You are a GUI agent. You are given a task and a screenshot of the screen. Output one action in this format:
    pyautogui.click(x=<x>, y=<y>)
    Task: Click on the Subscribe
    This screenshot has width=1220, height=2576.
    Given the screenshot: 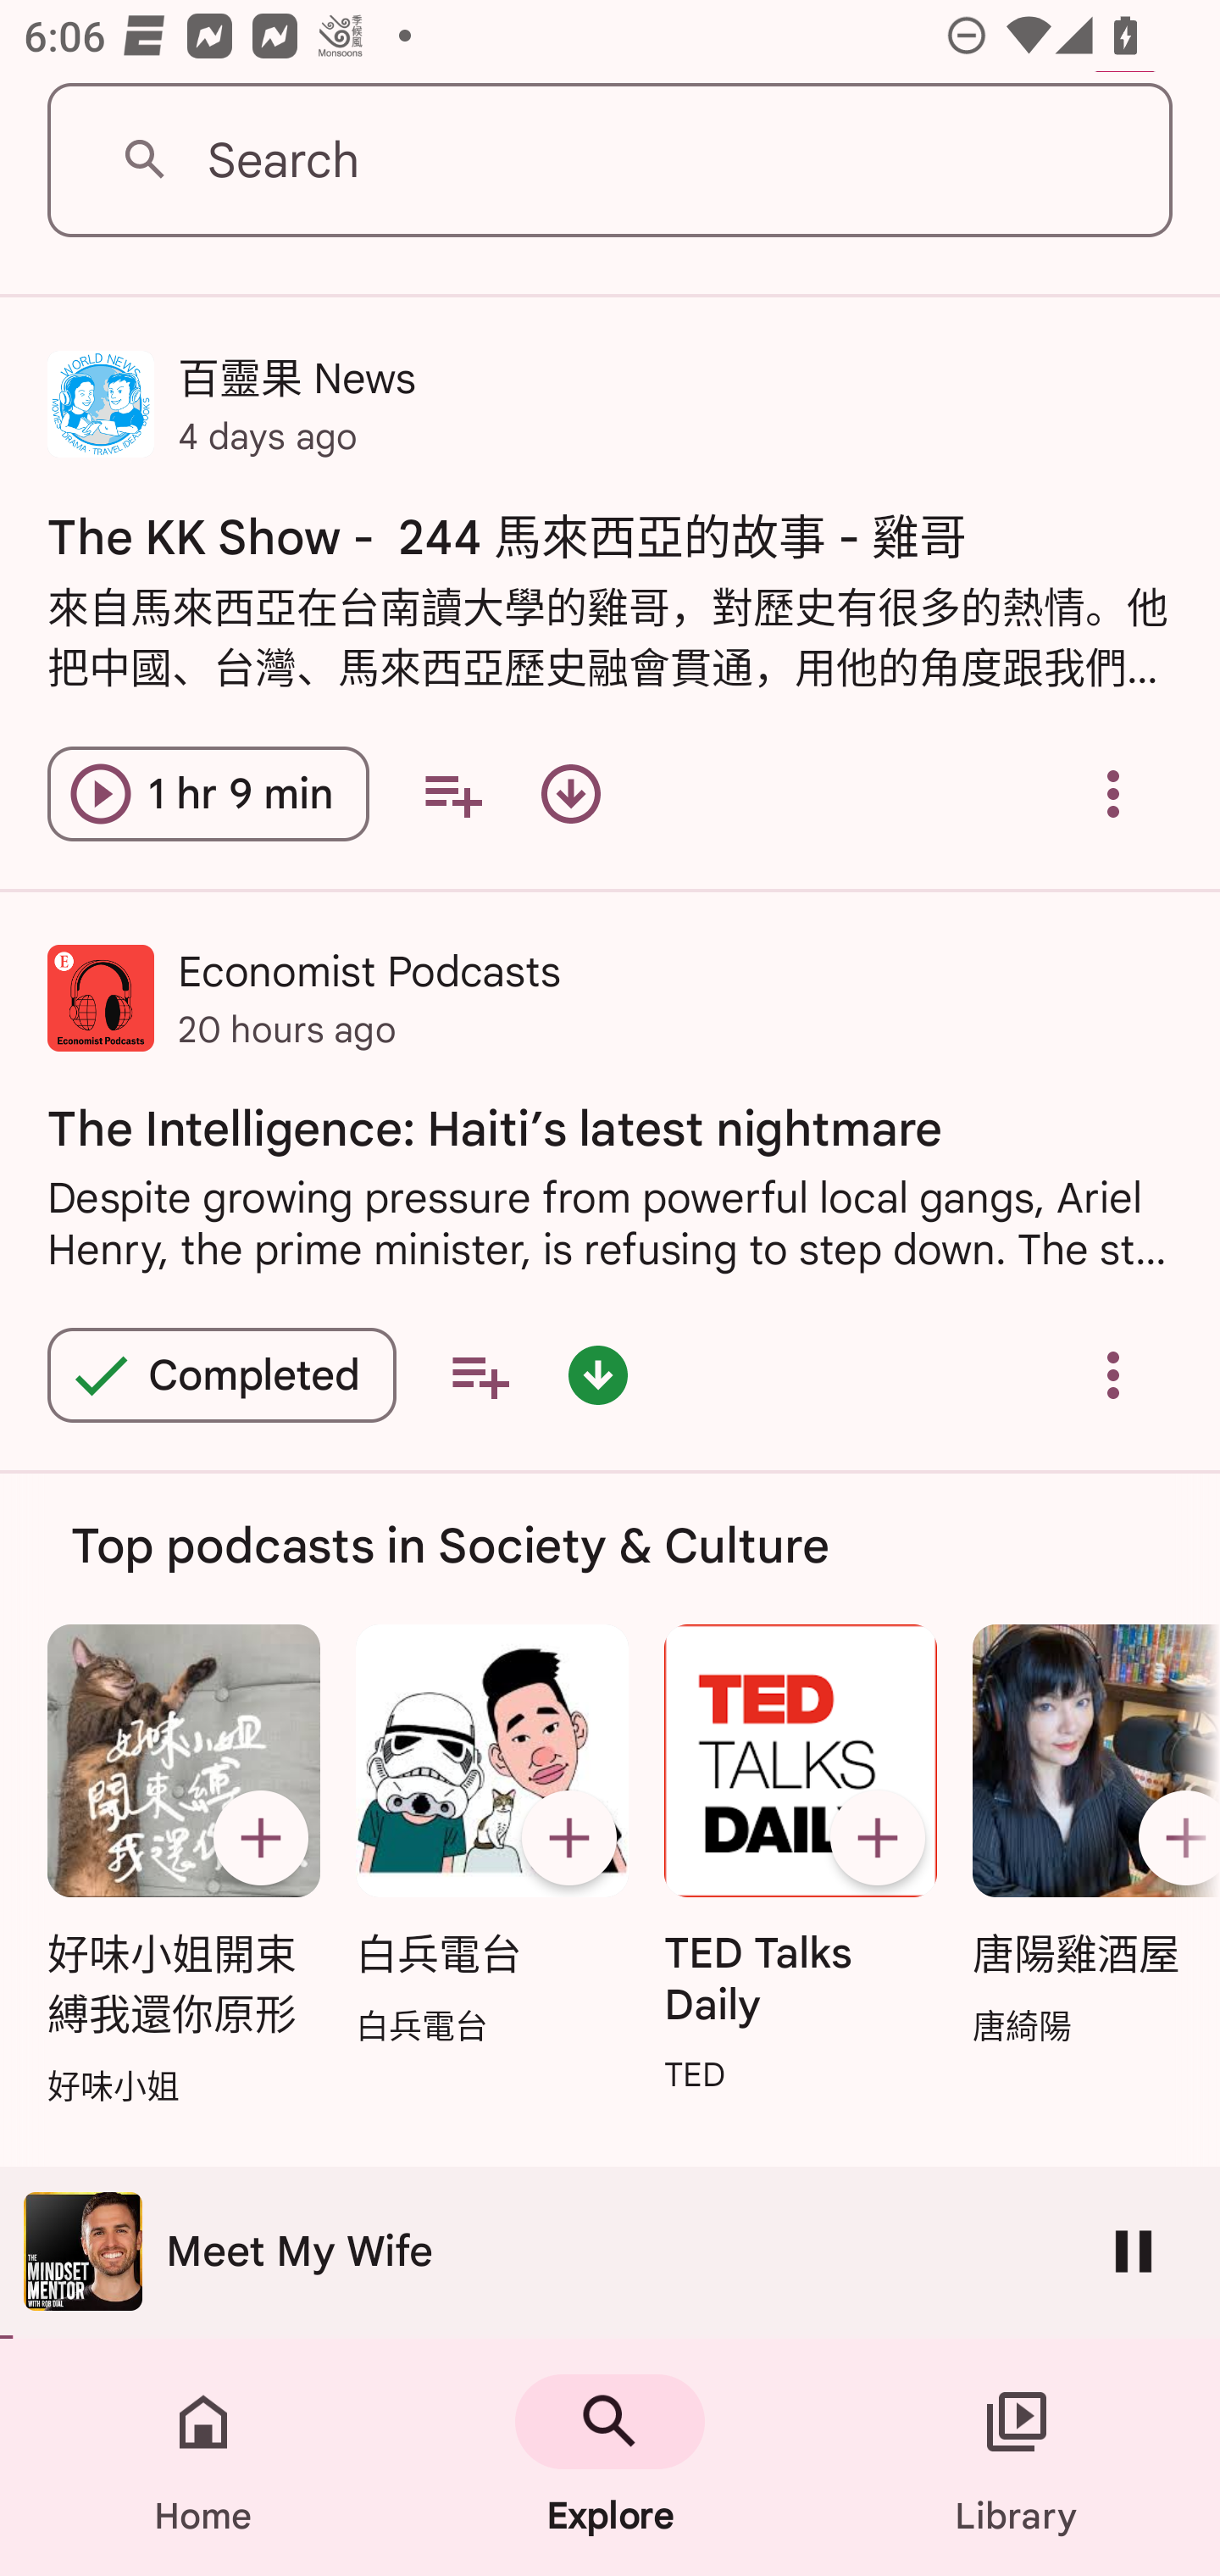 What is the action you would take?
    pyautogui.click(x=568, y=1837)
    